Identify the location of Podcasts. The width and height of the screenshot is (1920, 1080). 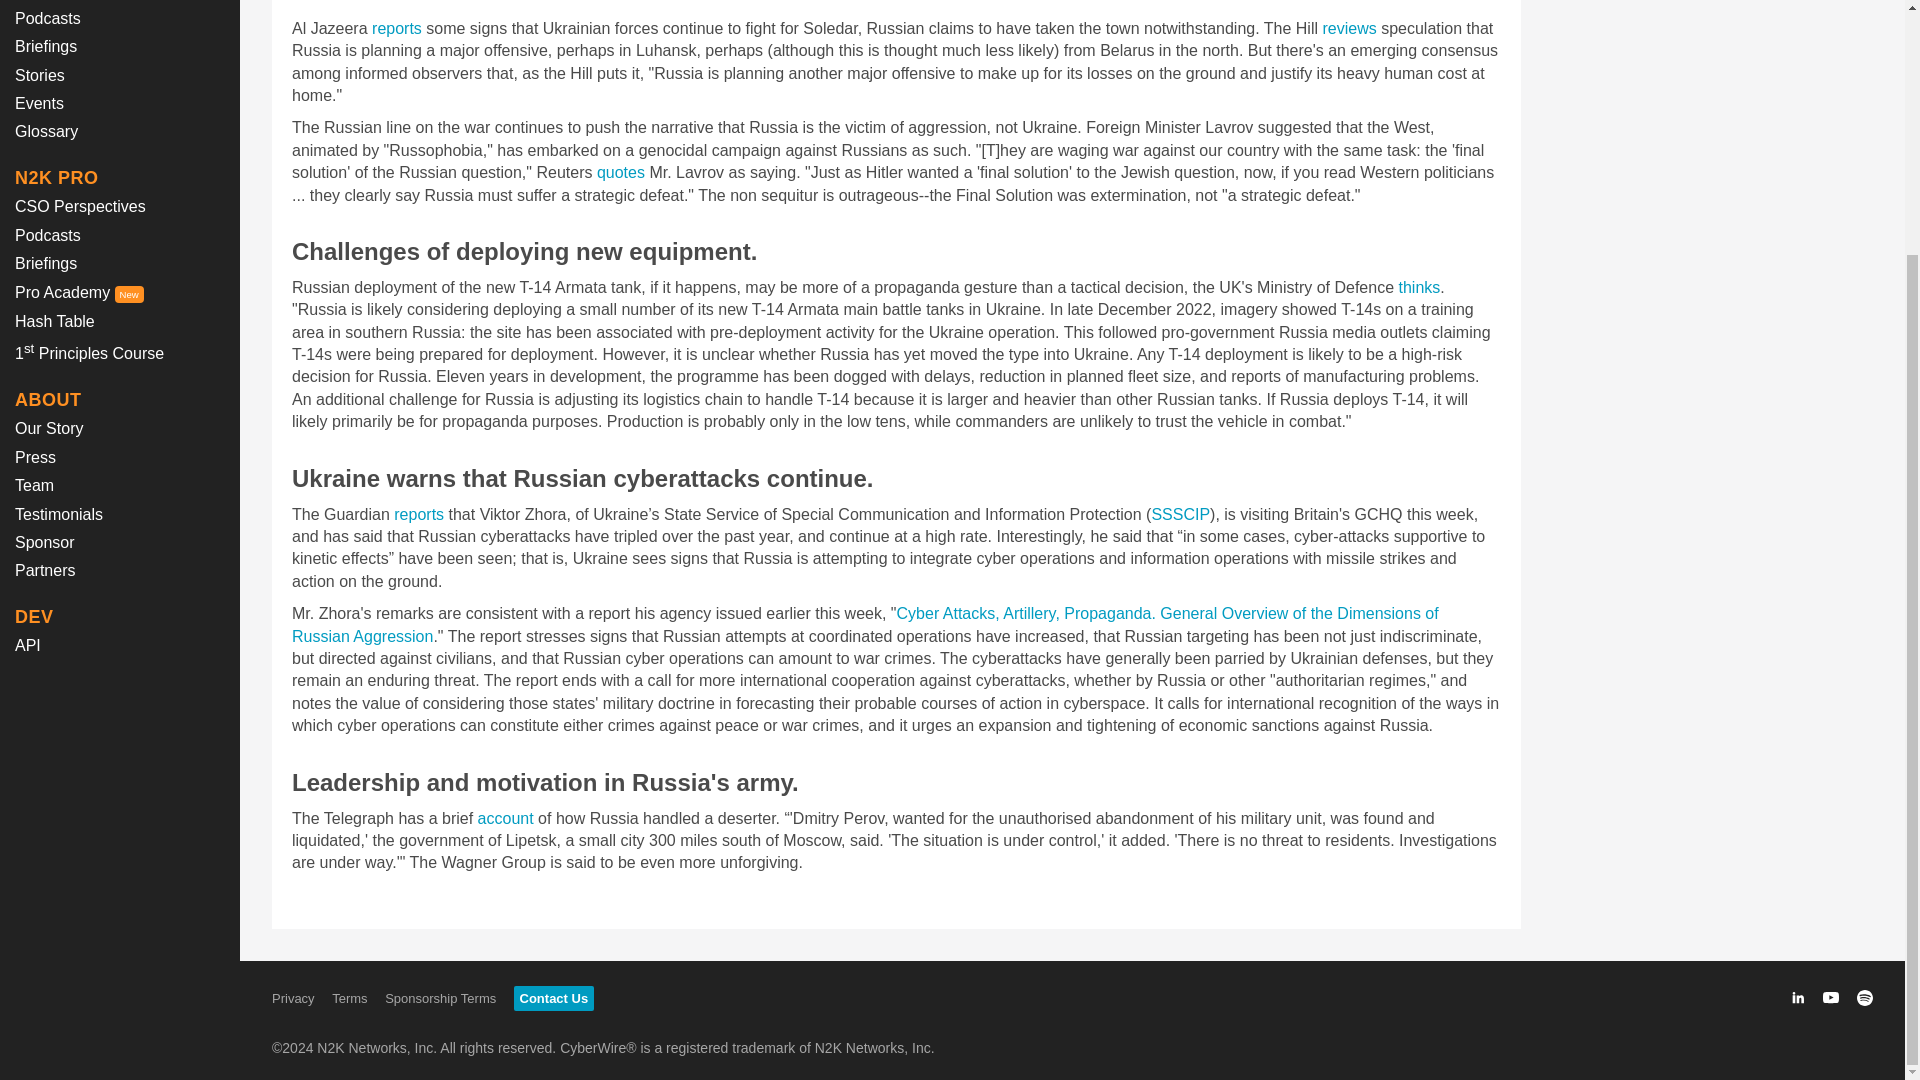
(48, 18).